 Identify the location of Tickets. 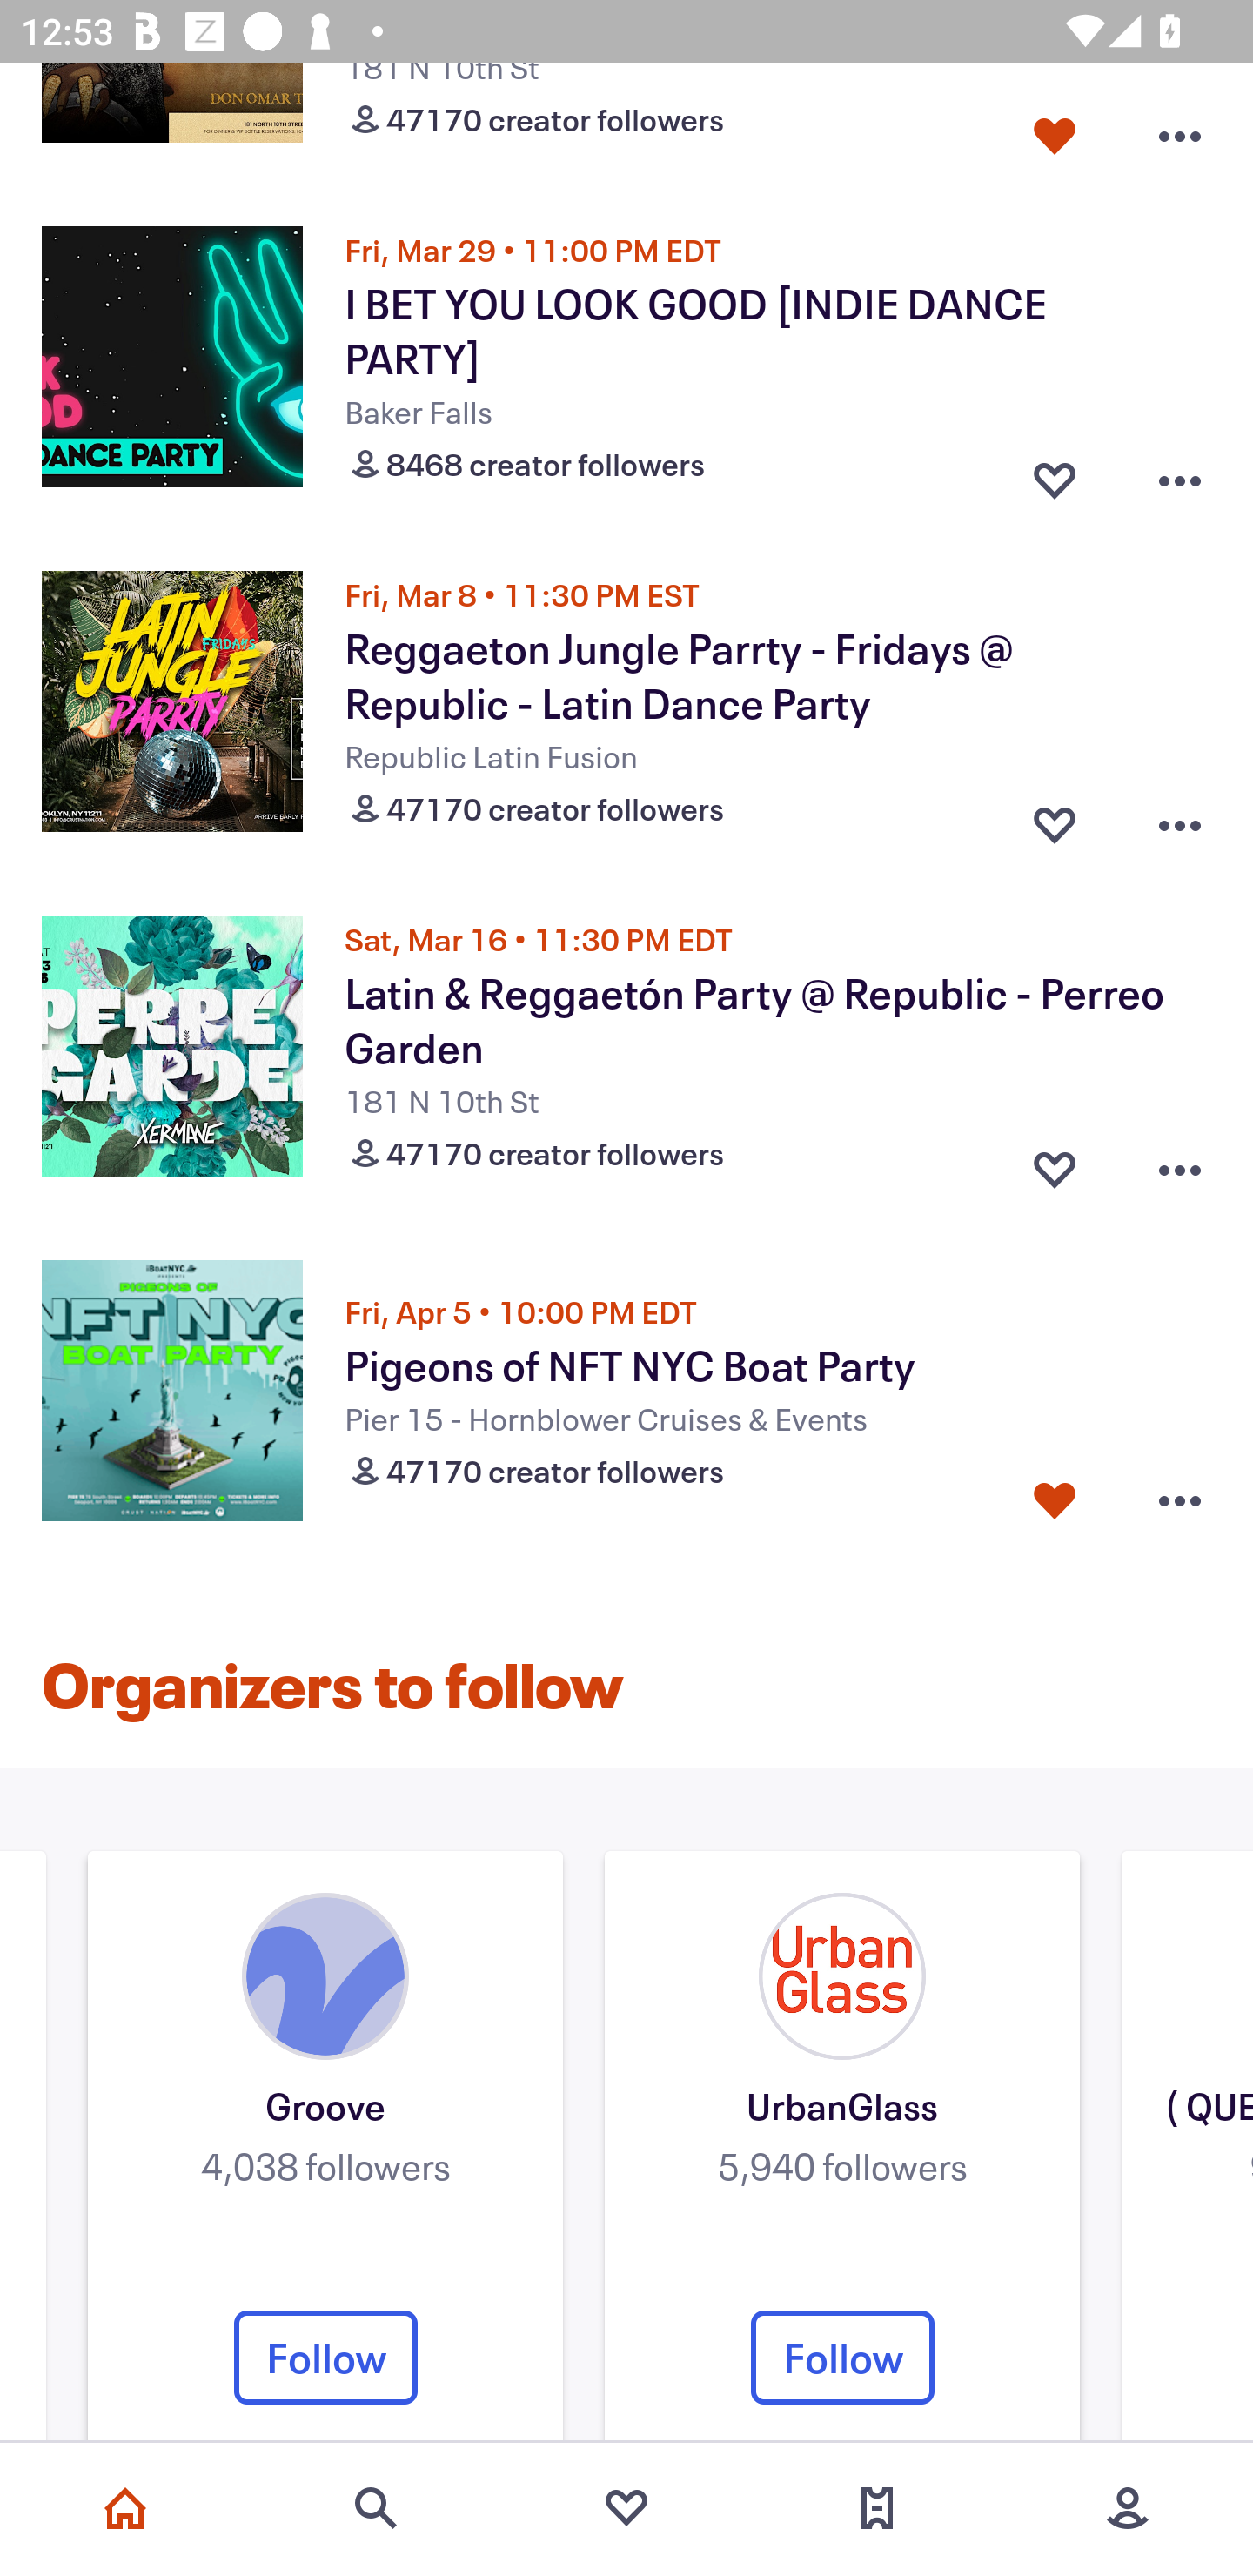
(877, 2508).